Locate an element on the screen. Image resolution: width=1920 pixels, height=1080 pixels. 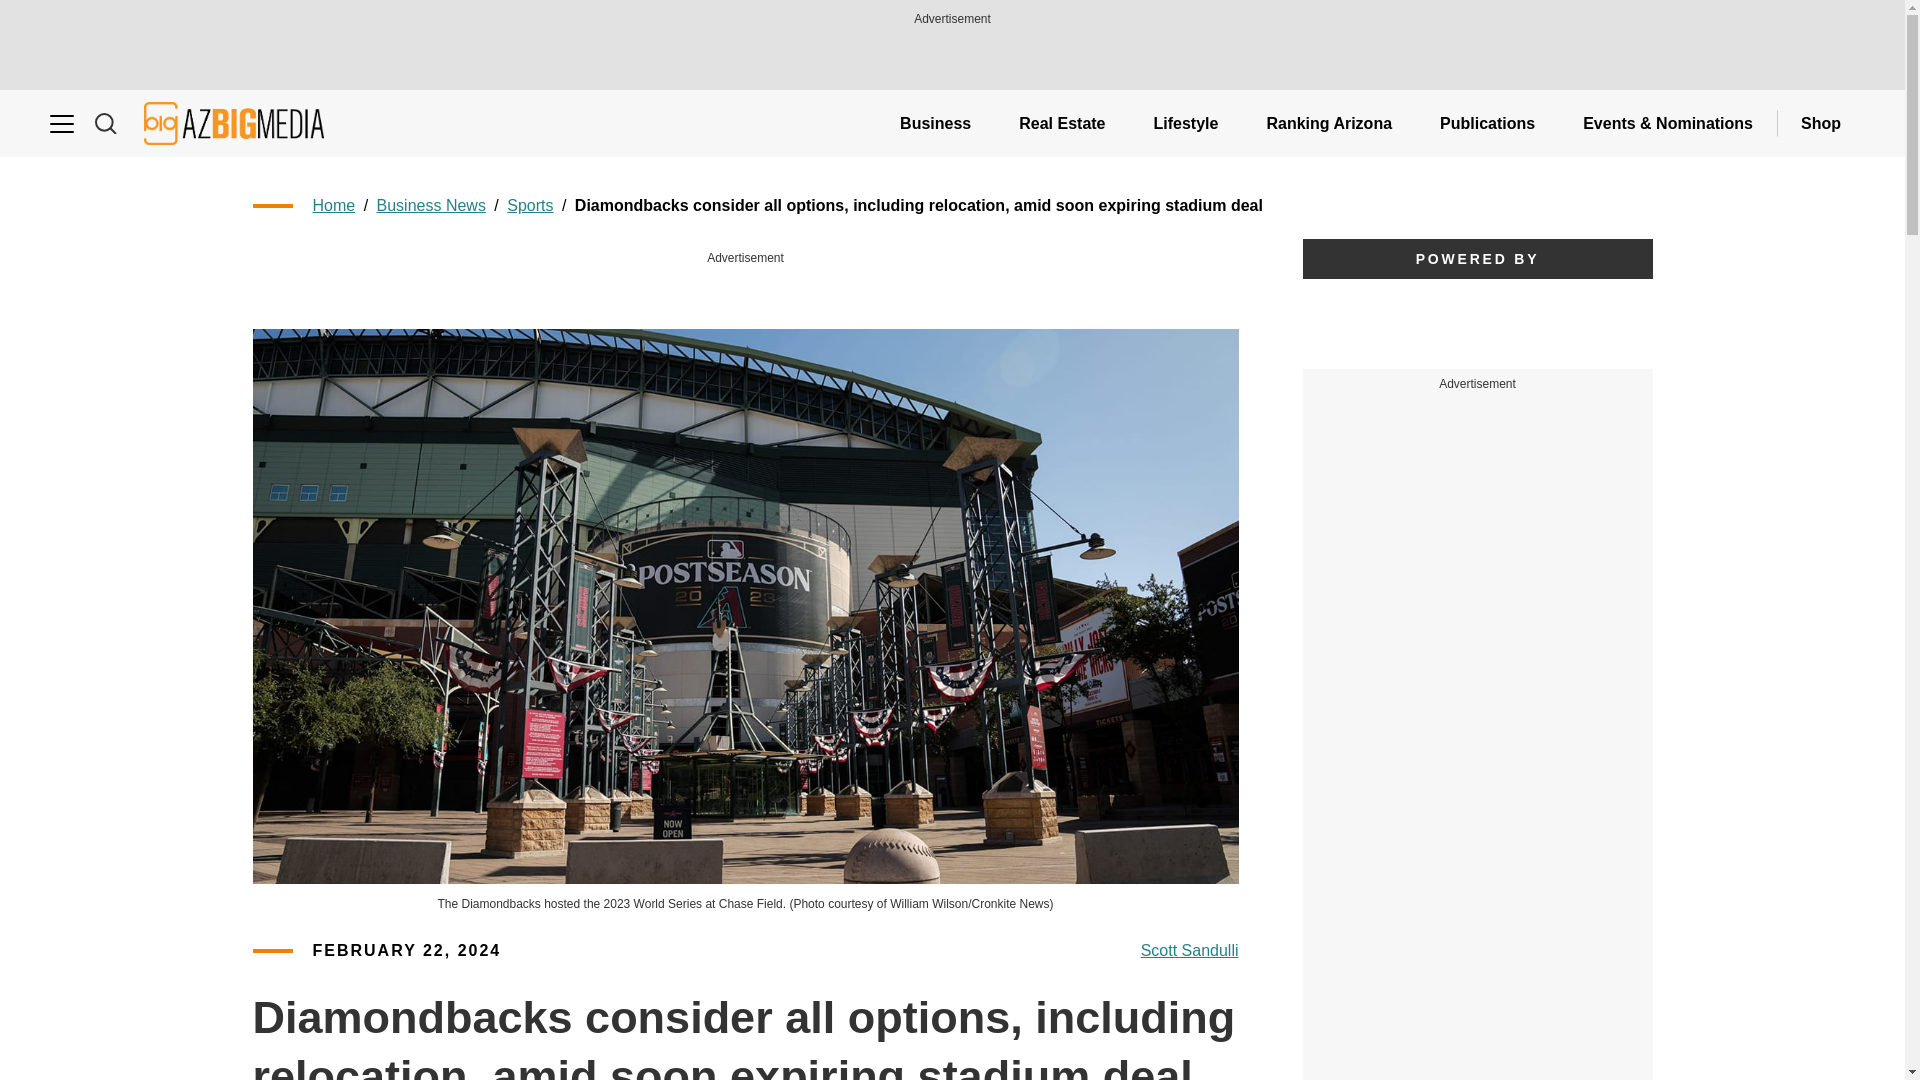
Posts by Scott Sandulli is located at coordinates (1189, 951).